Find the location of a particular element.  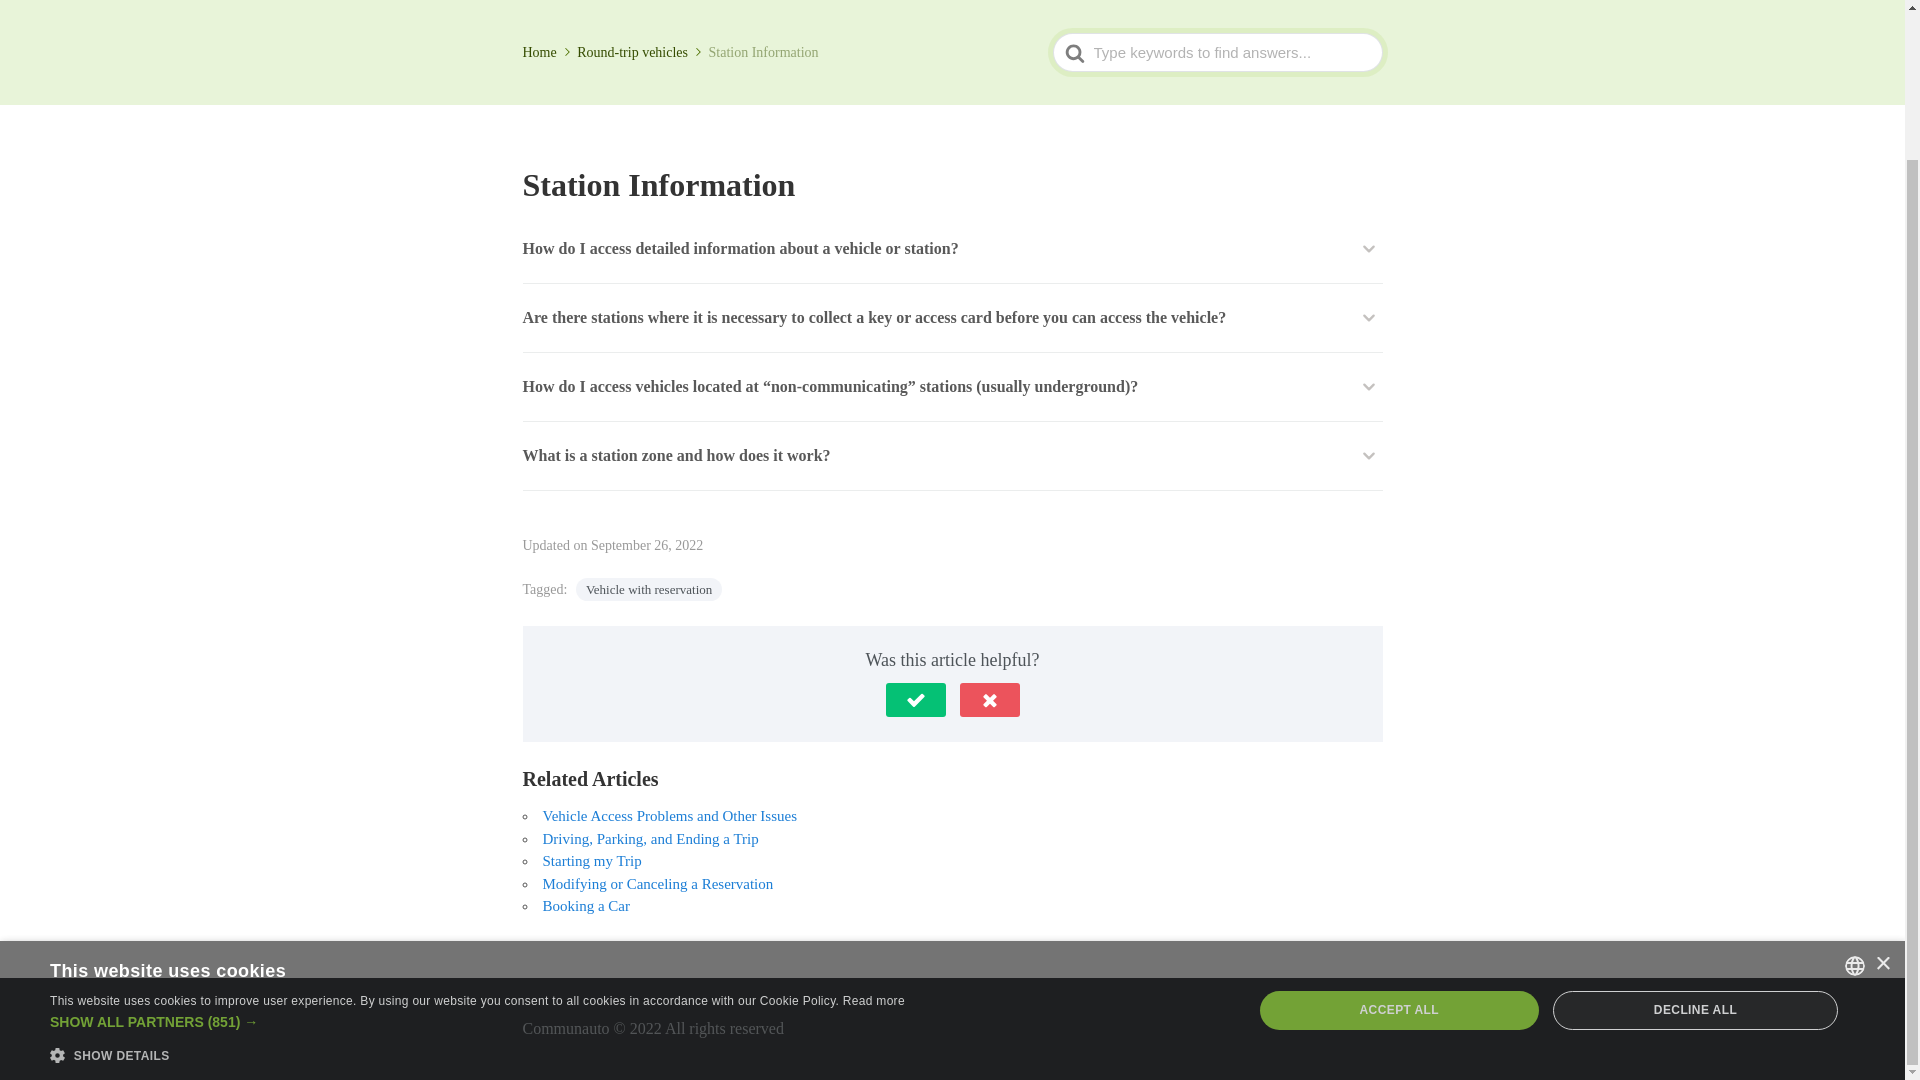

Starting my Trip is located at coordinates (591, 861).